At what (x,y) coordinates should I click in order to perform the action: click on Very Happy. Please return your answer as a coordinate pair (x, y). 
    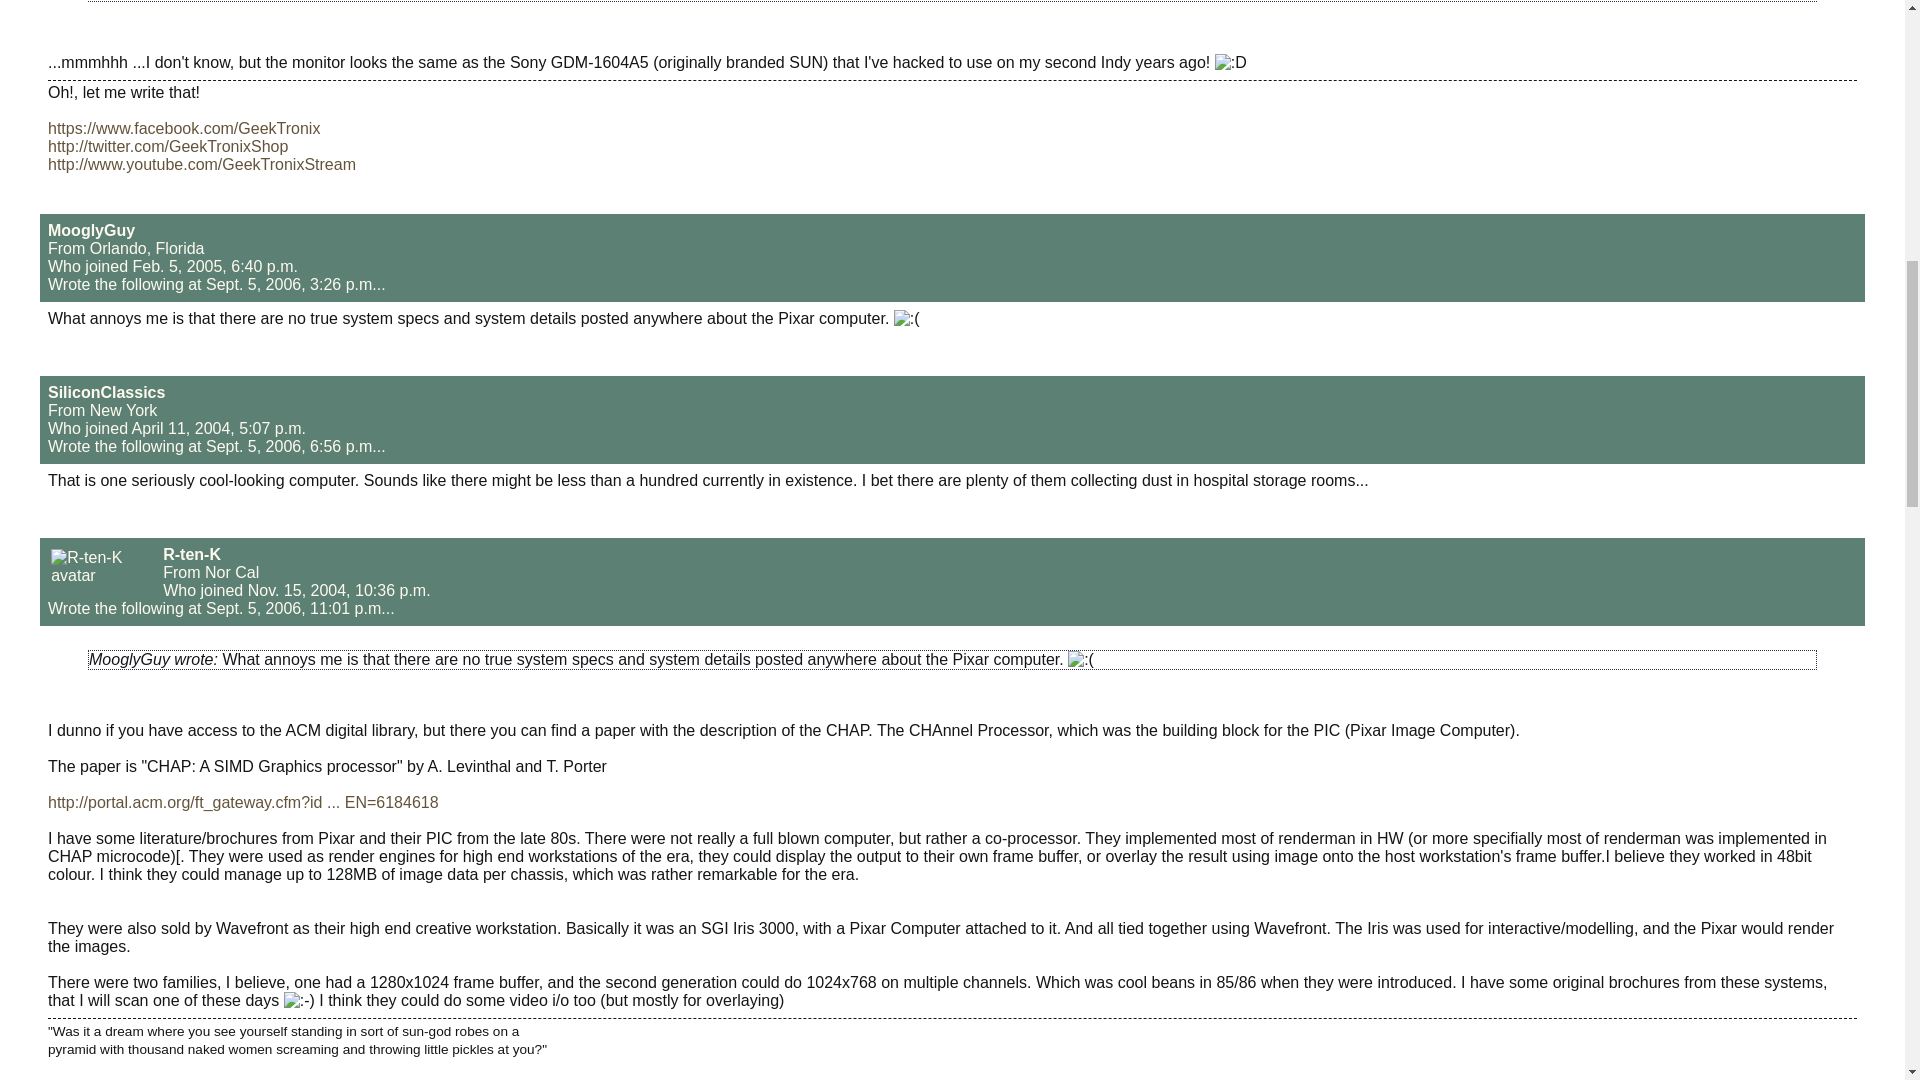
    Looking at the image, I should click on (1230, 63).